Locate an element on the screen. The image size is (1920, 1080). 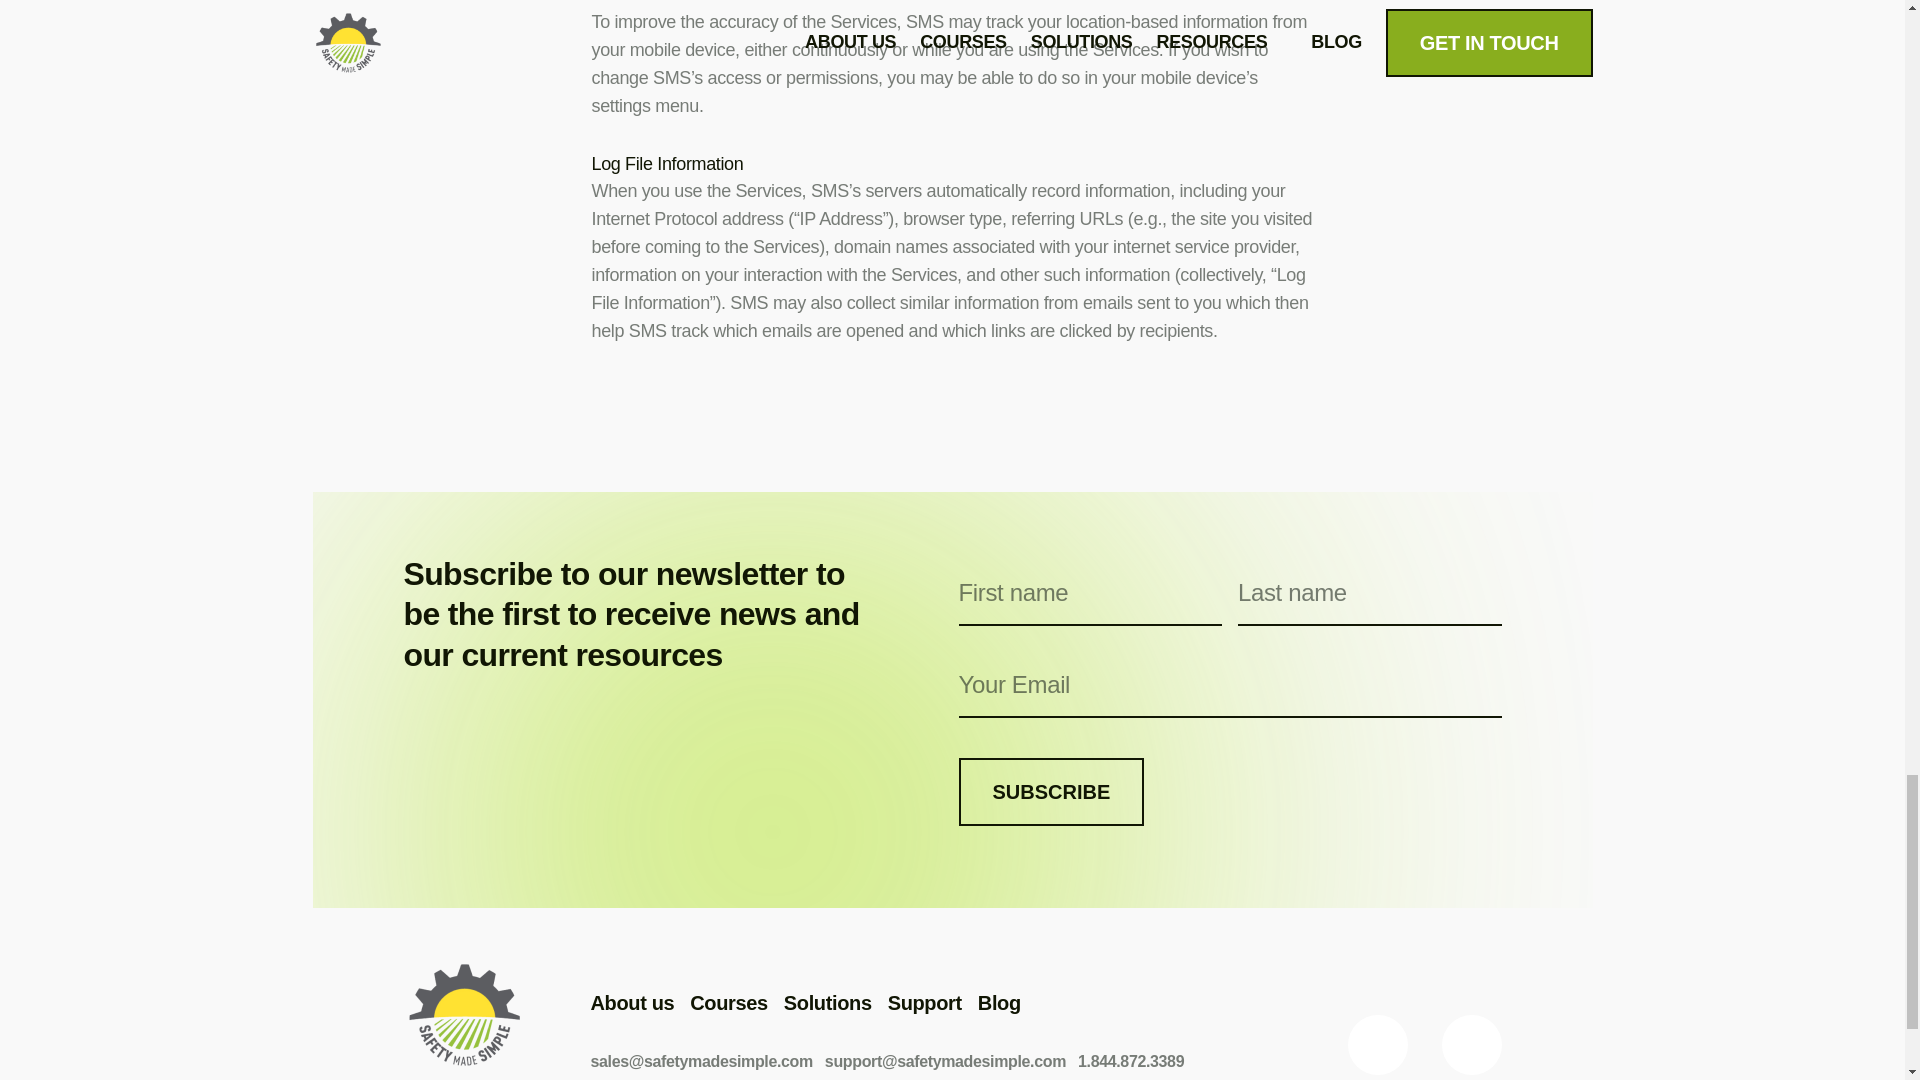
About us is located at coordinates (631, 1003).